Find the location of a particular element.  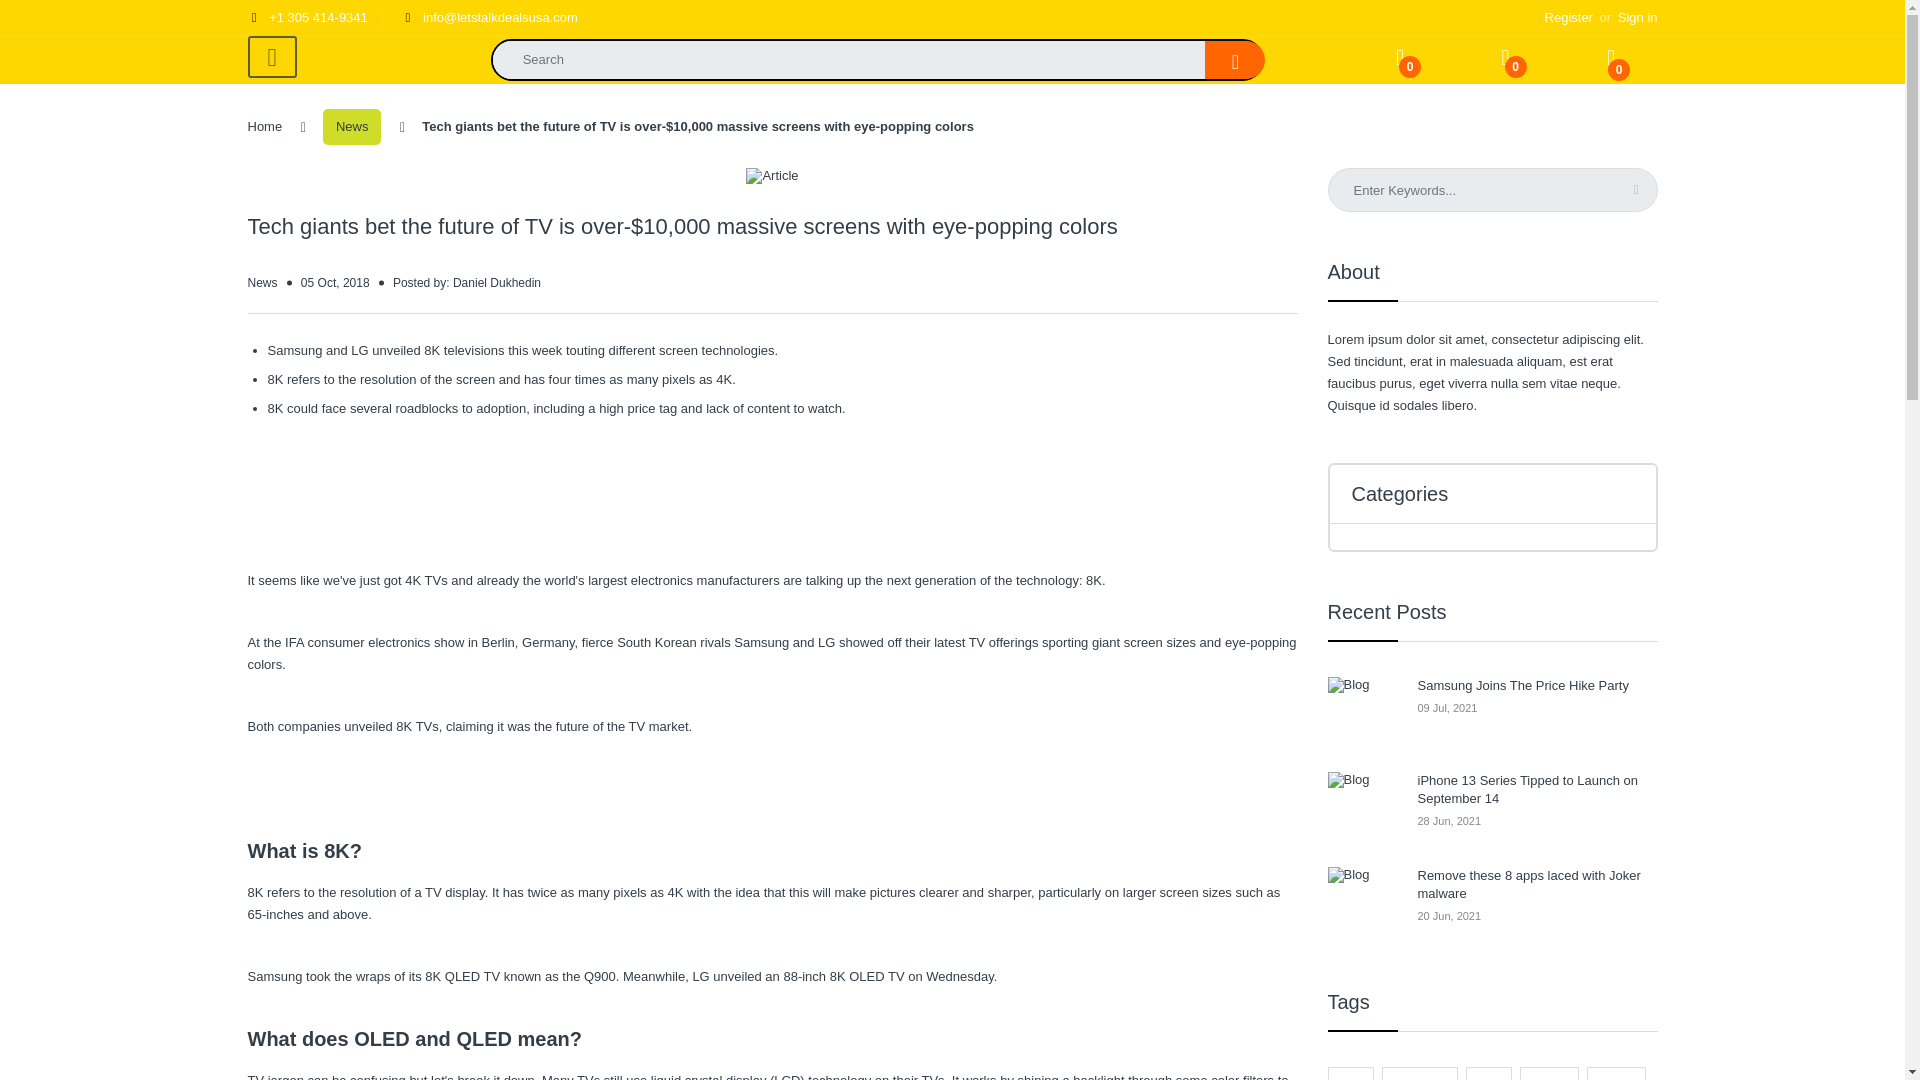

Show articles tagged 8k is located at coordinates (1489, 1074).